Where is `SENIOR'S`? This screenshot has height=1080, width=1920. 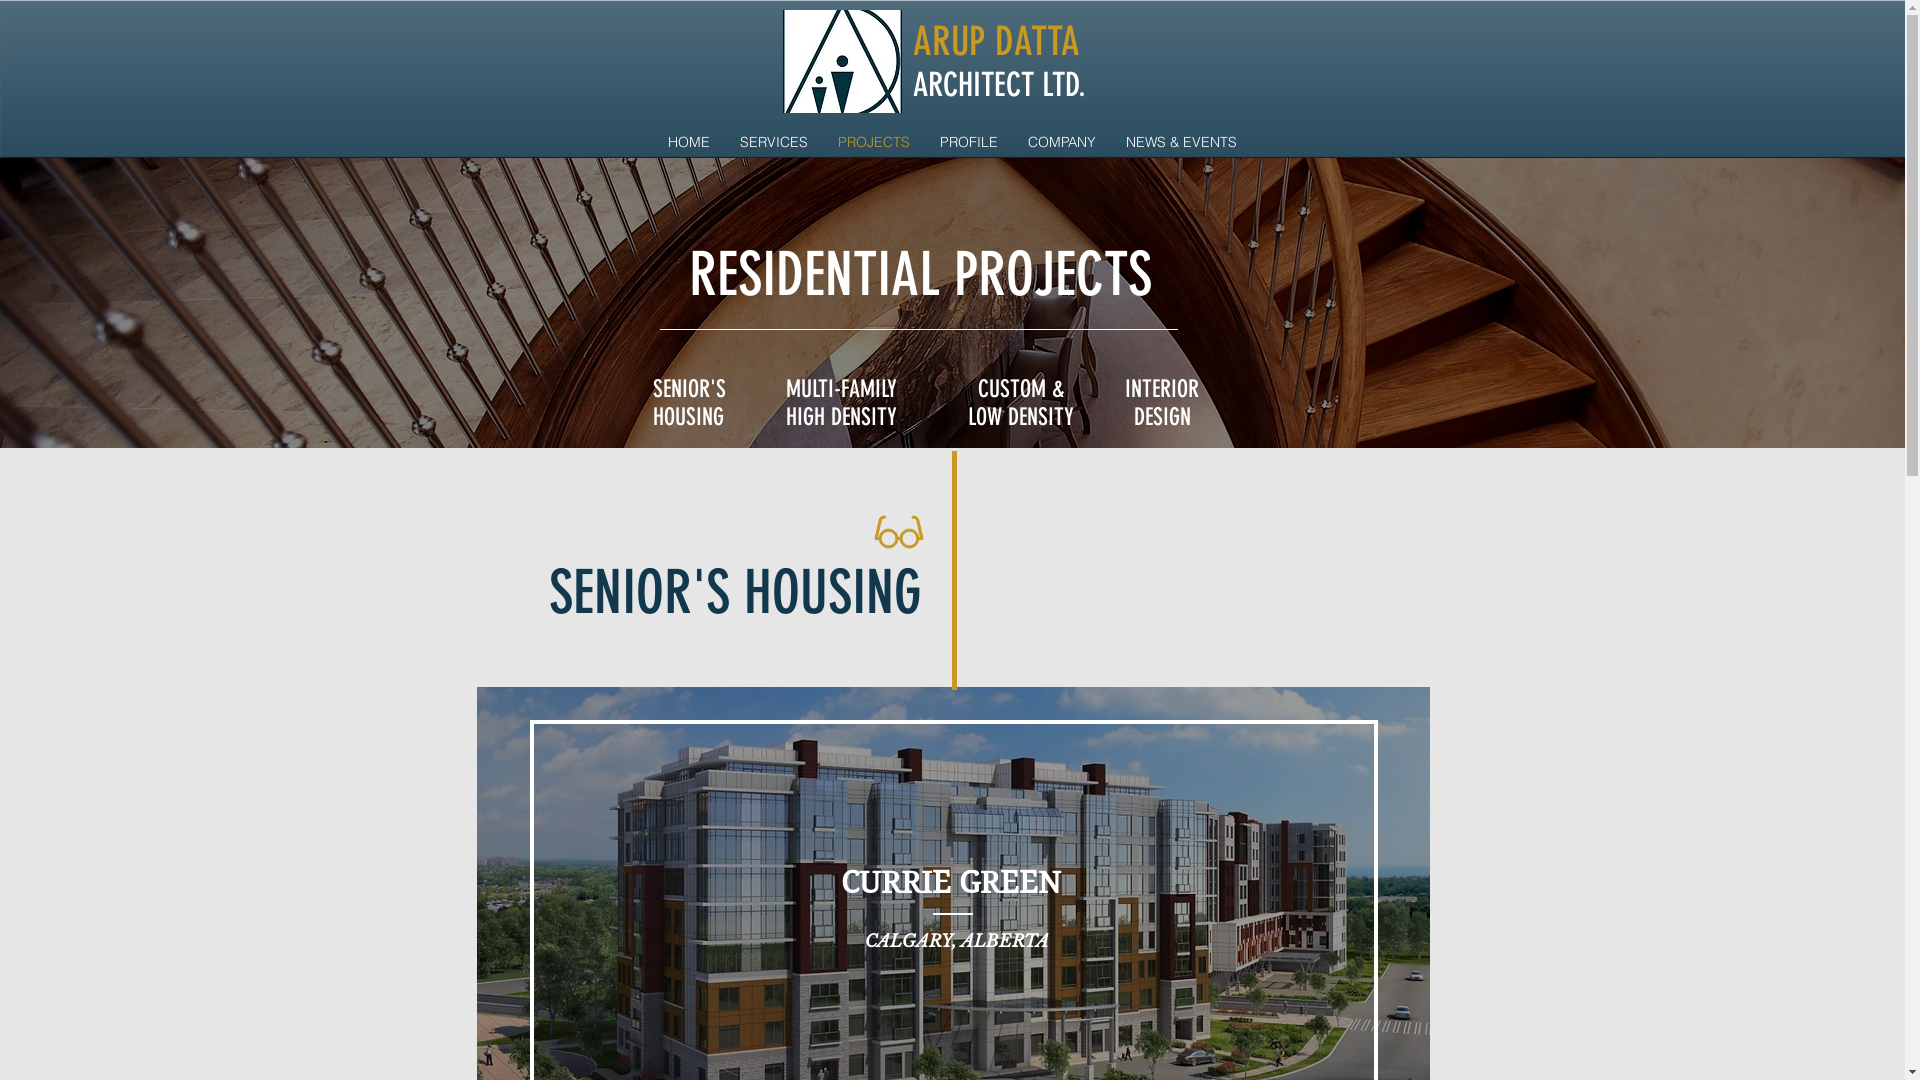 SENIOR'S is located at coordinates (688, 389).